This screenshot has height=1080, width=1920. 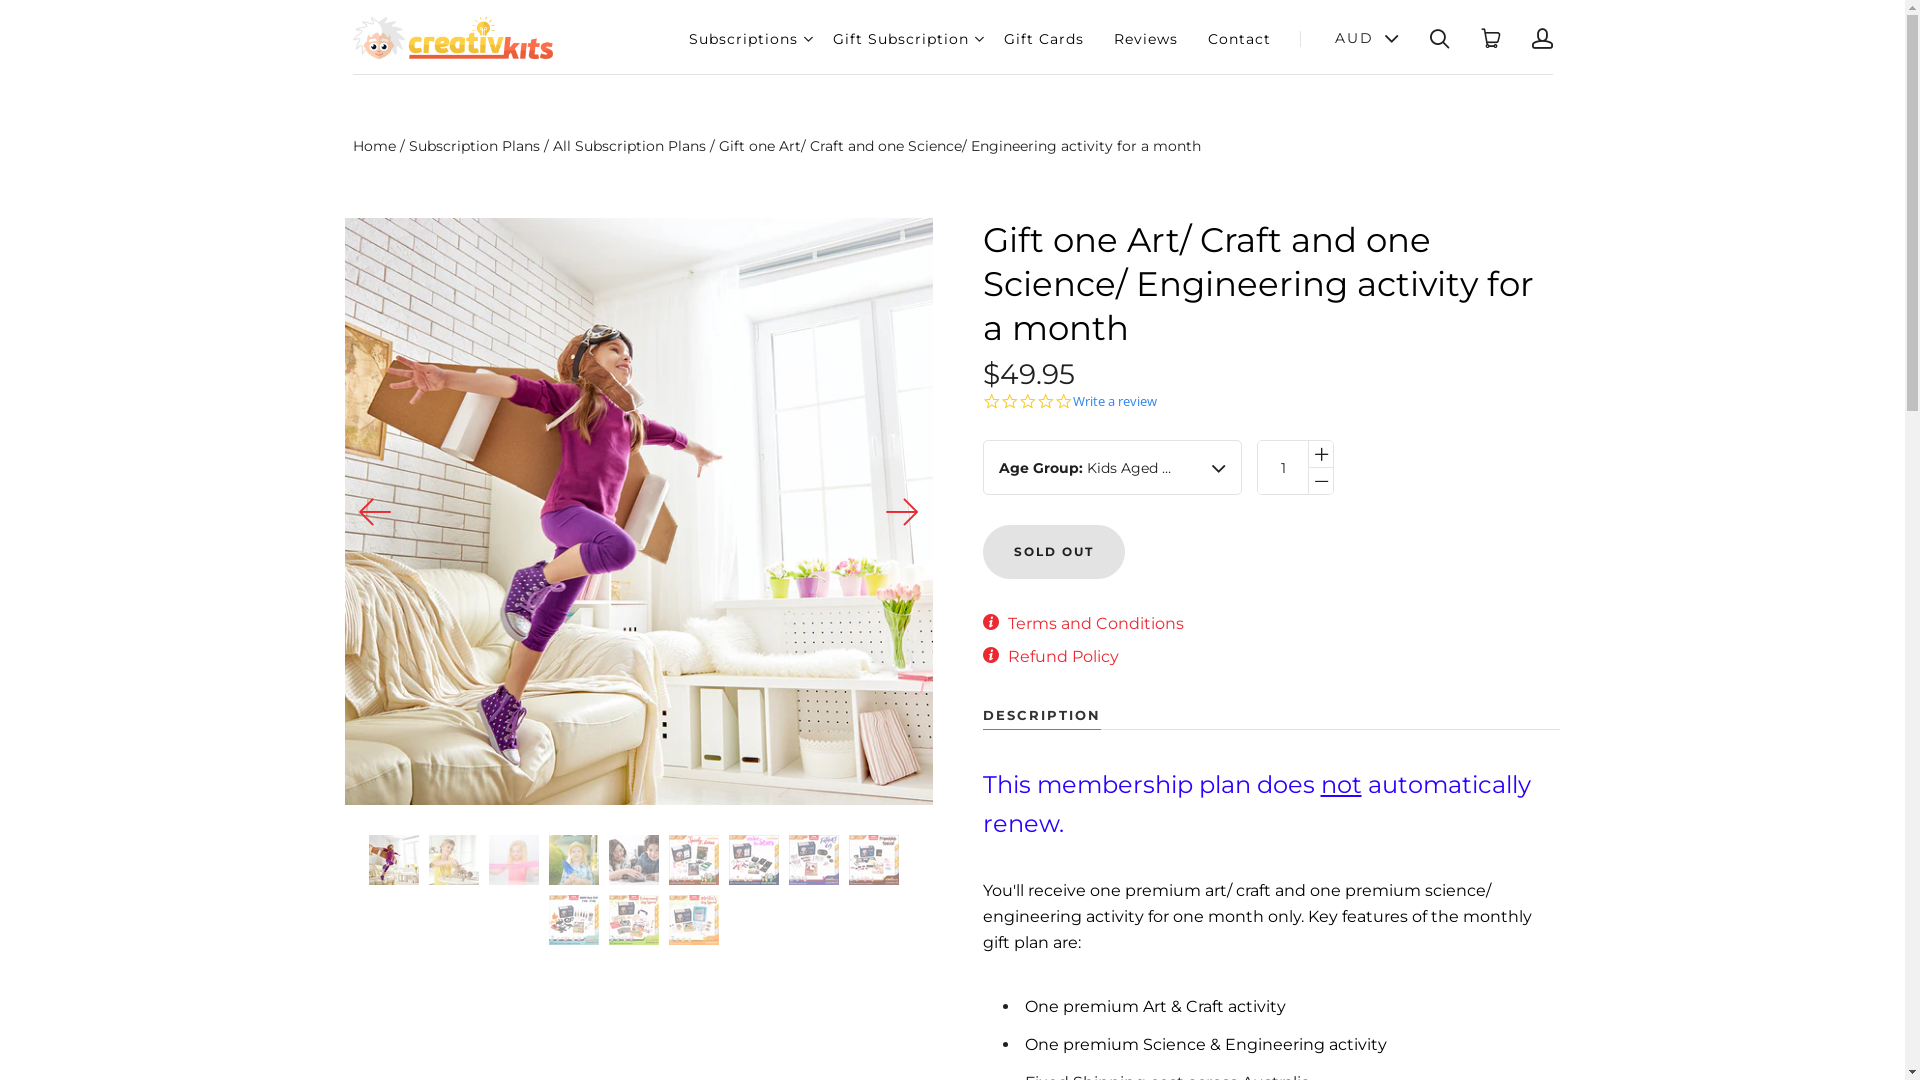 What do you see at coordinates (628, 146) in the screenshot?
I see `All Subscription Plans` at bounding box center [628, 146].